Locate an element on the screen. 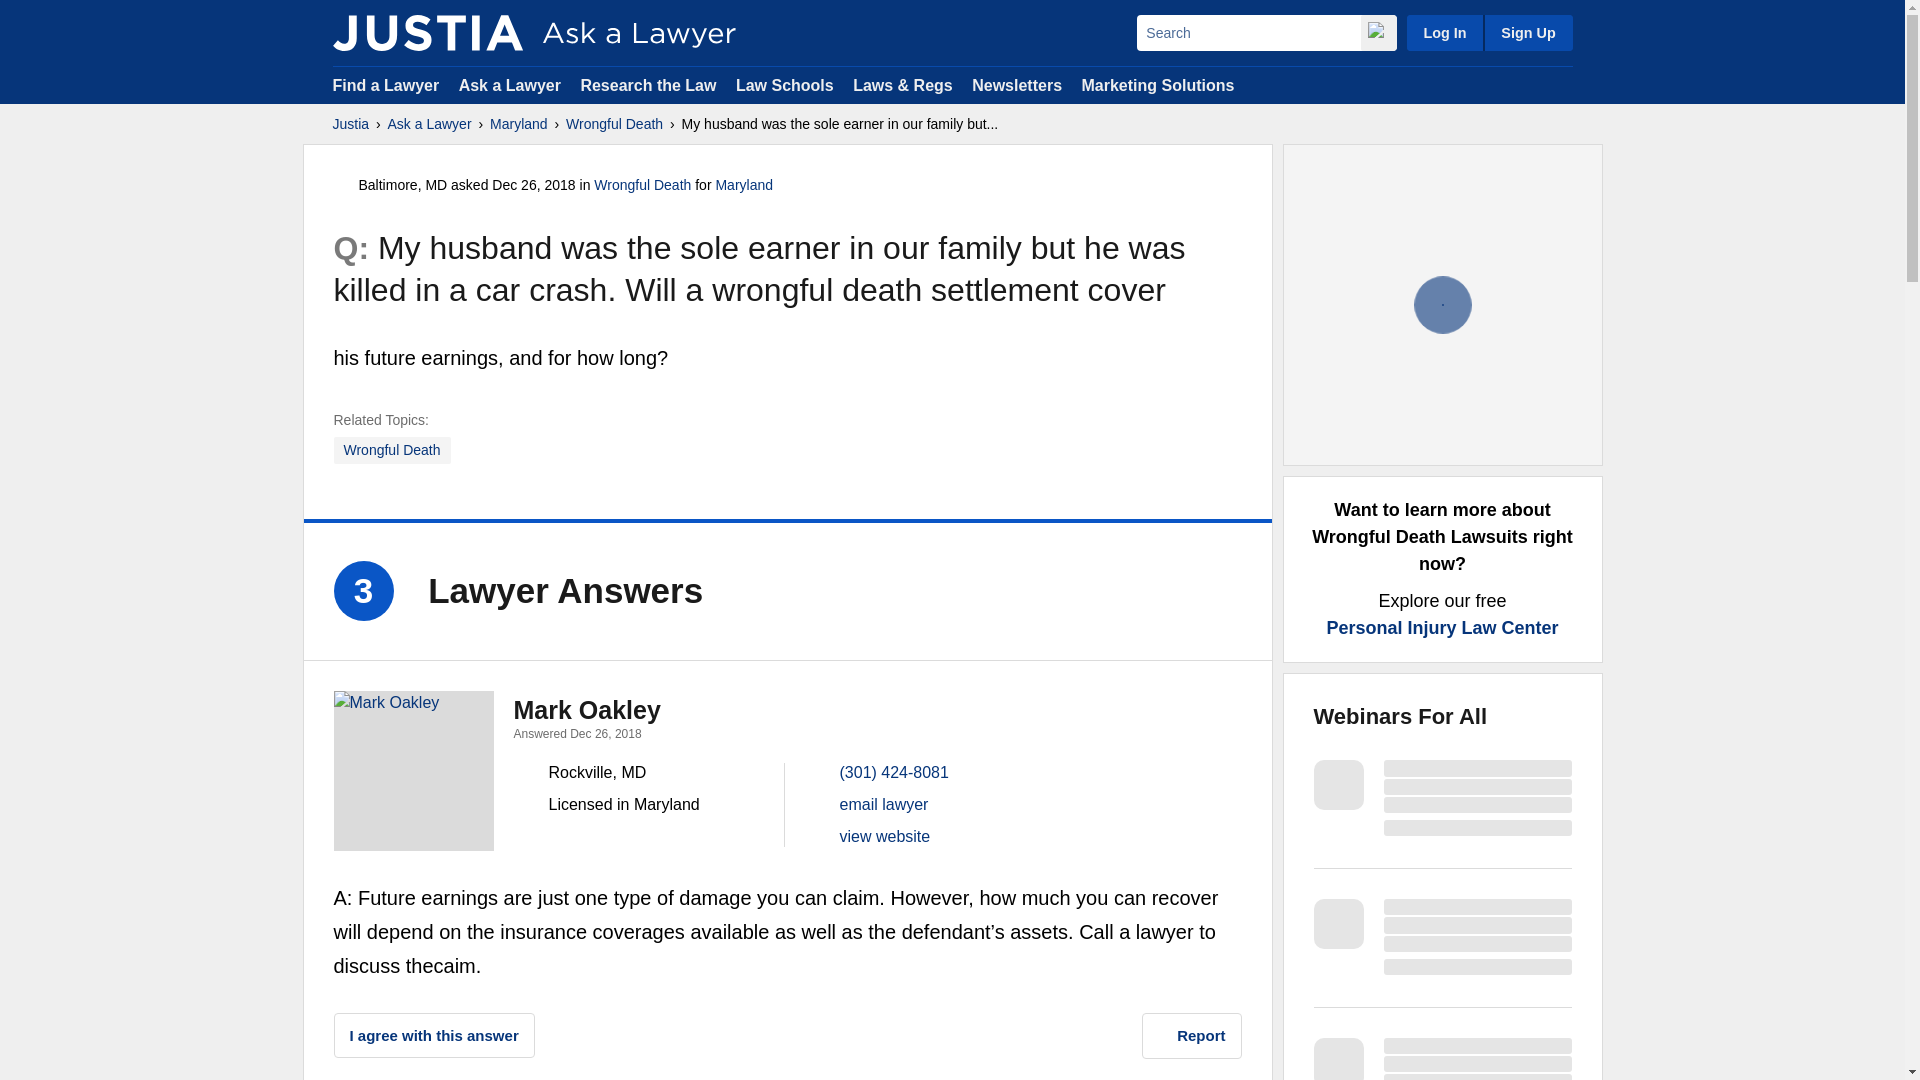  Justia is located at coordinates (350, 124).